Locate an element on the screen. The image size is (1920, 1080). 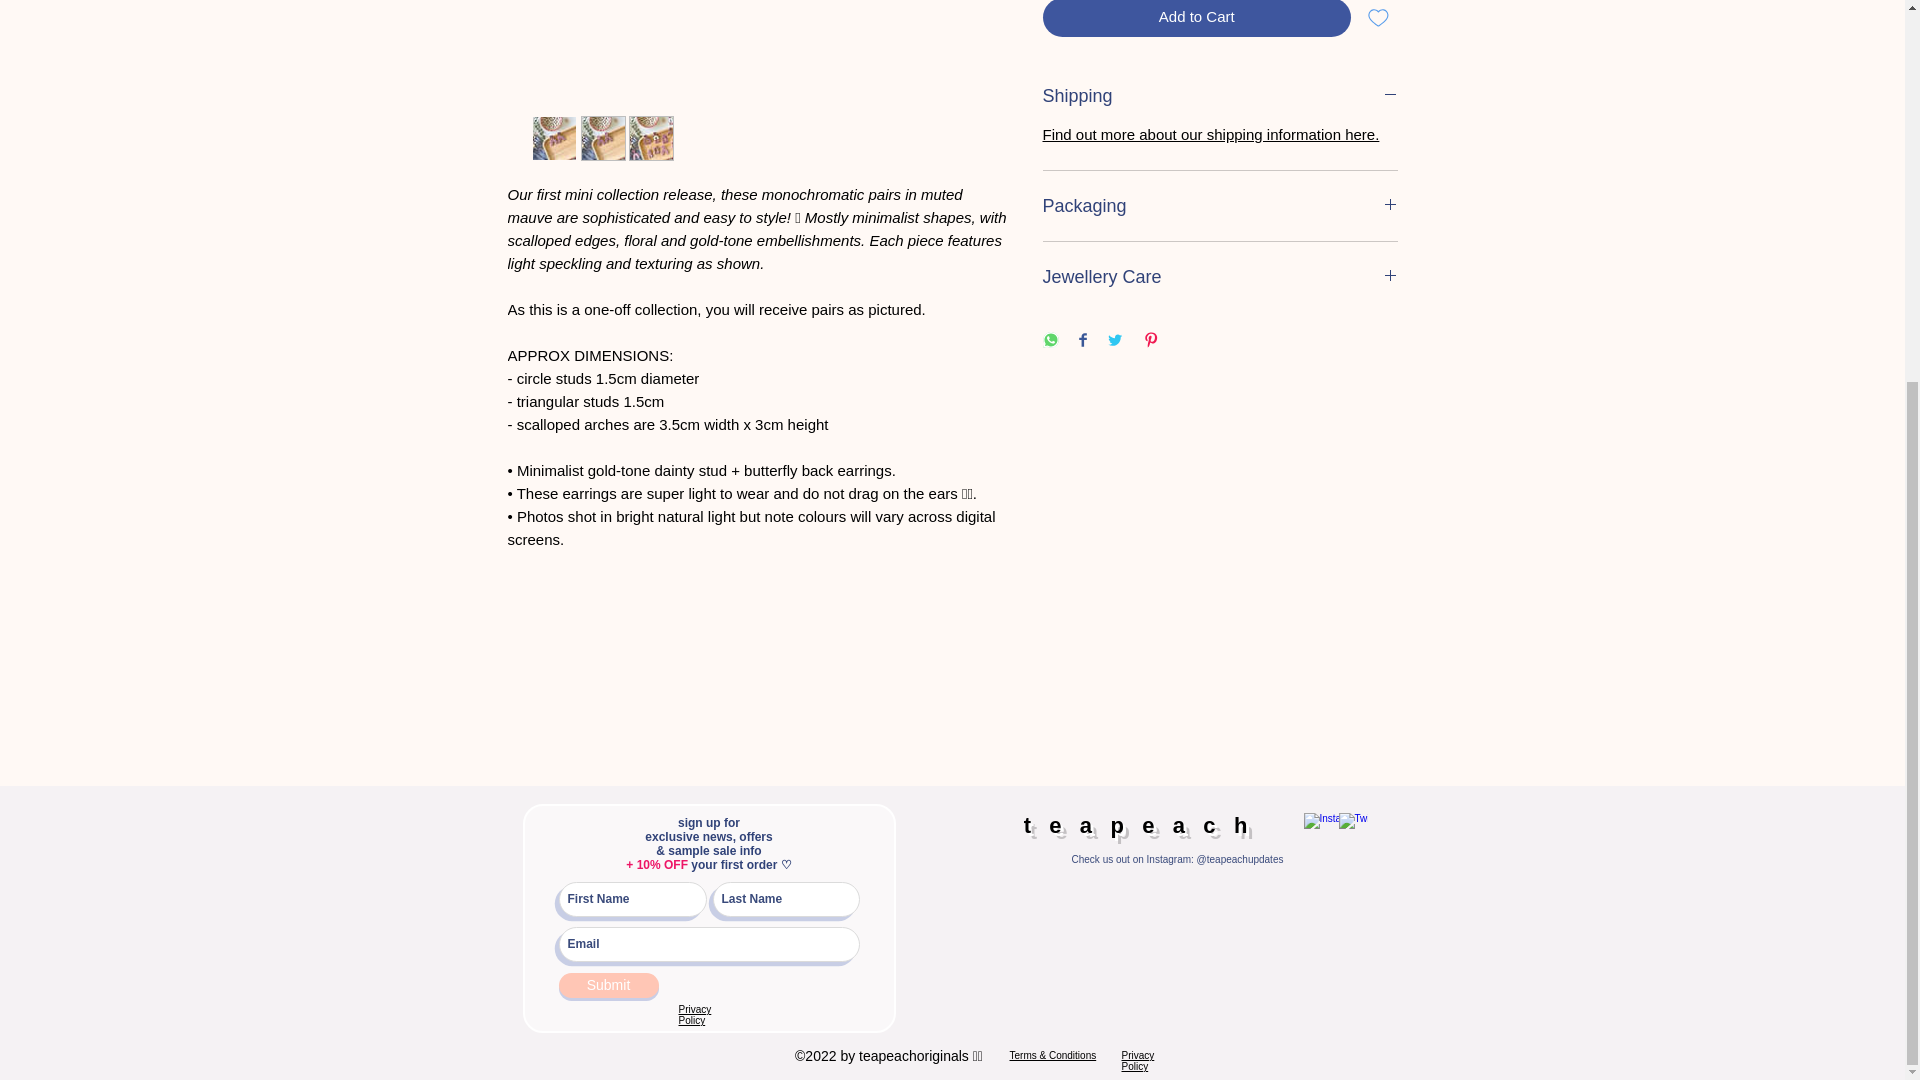
Packaging is located at coordinates (1220, 206).